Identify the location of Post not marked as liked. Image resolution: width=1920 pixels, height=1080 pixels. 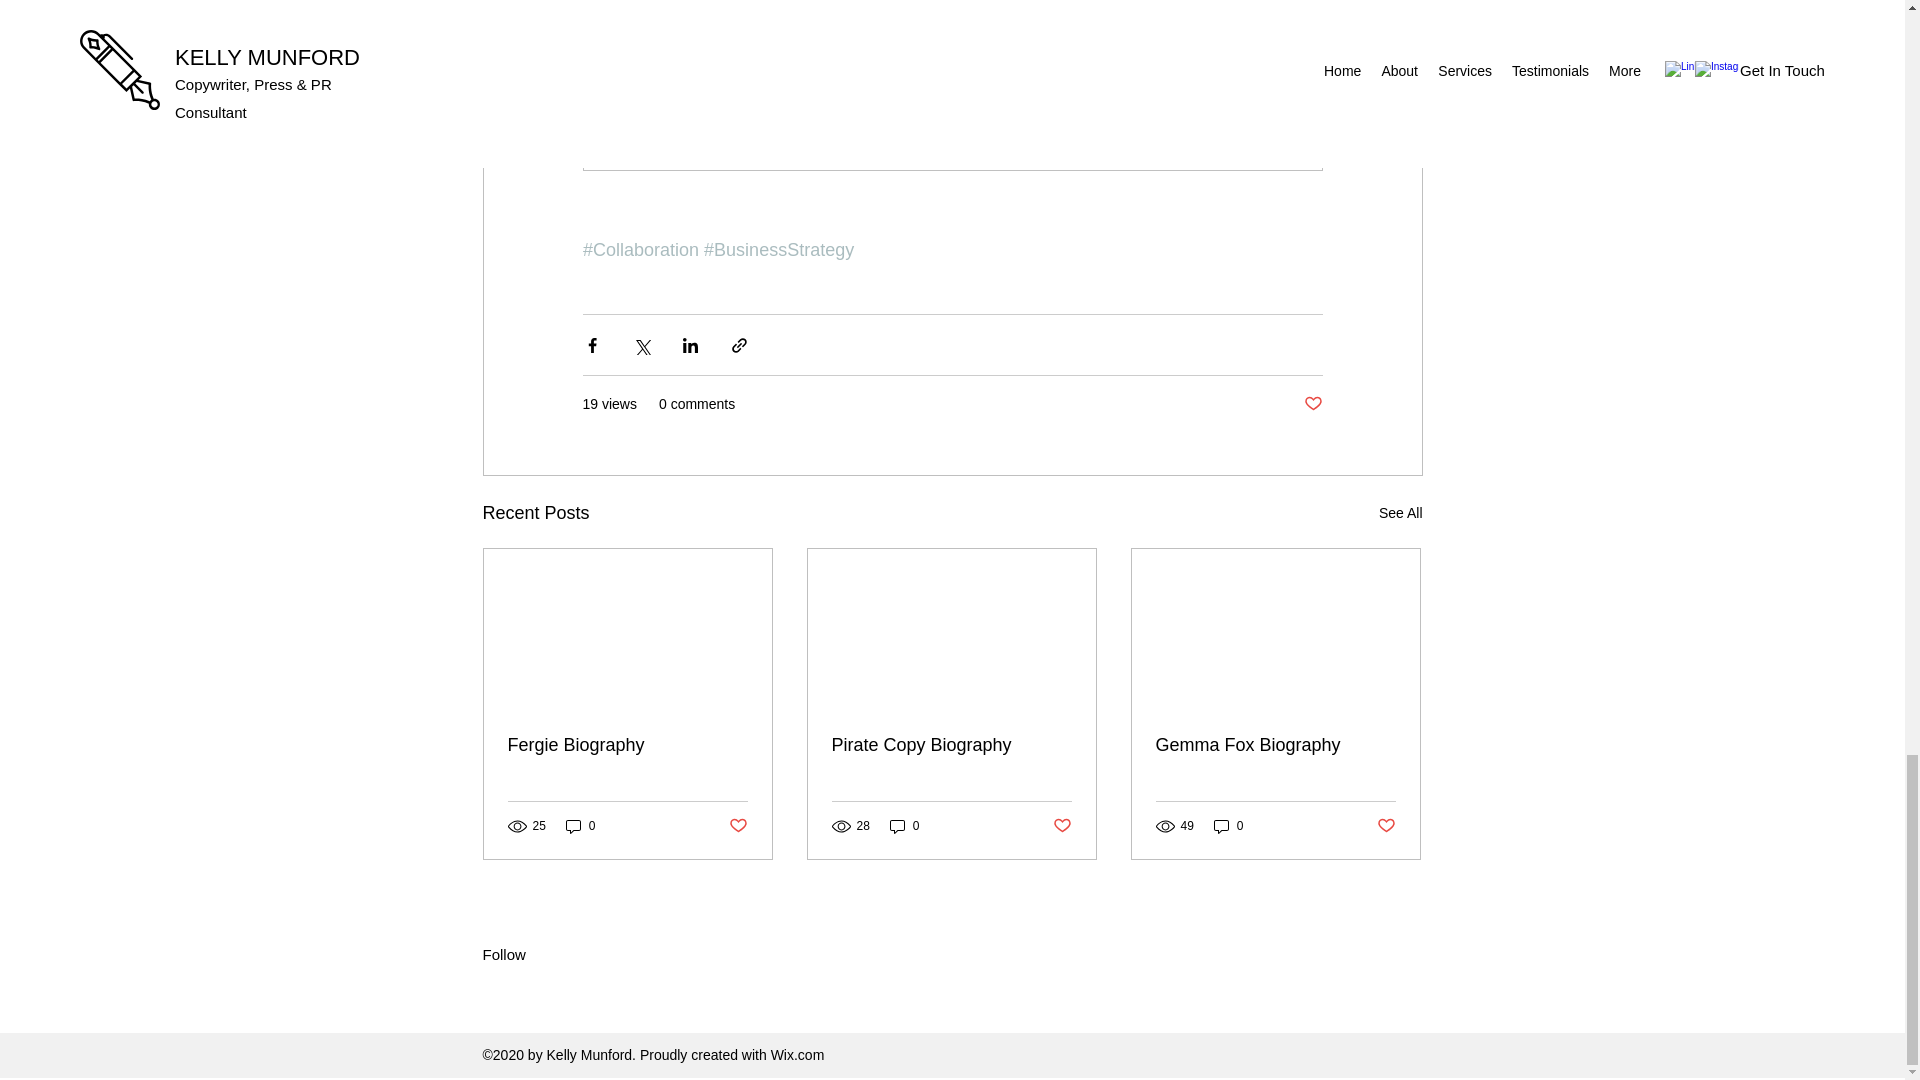
(1386, 826).